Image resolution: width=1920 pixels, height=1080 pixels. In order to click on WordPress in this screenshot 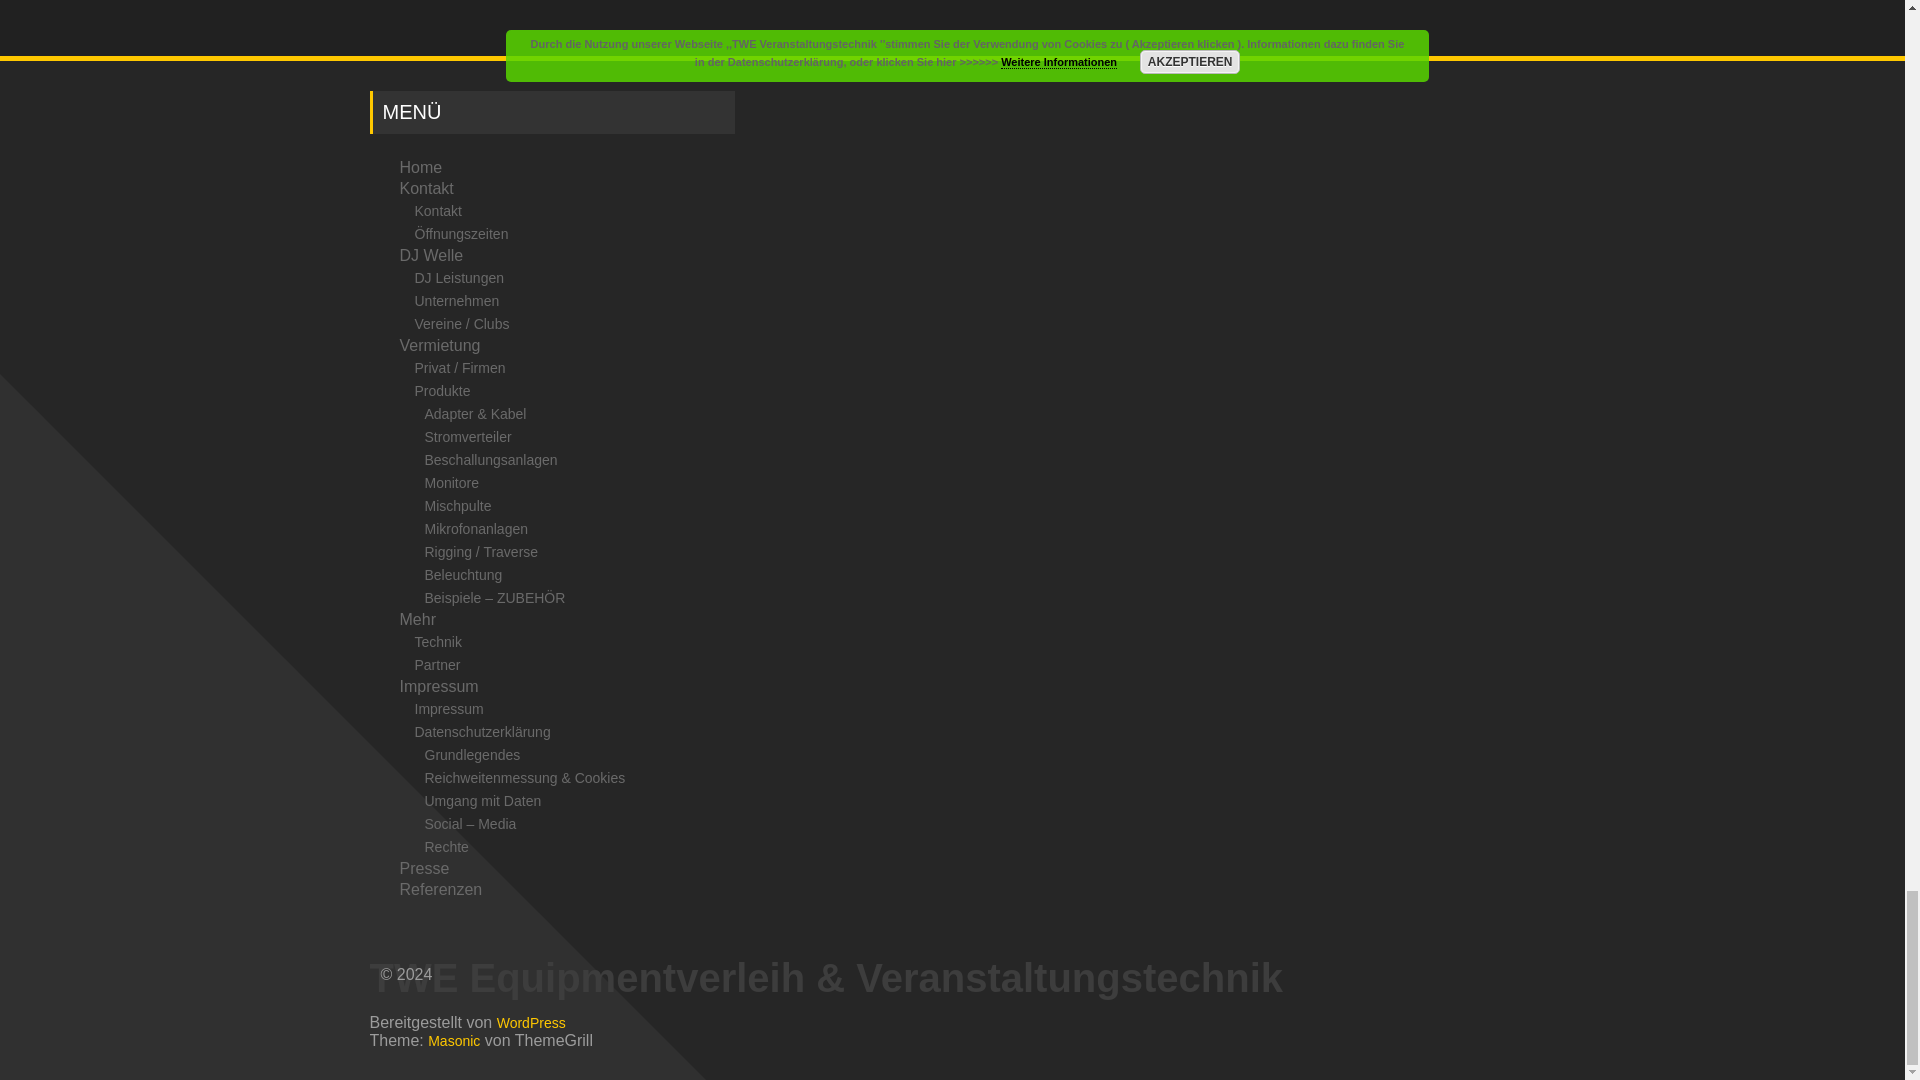, I will do `click(532, 1022)`.